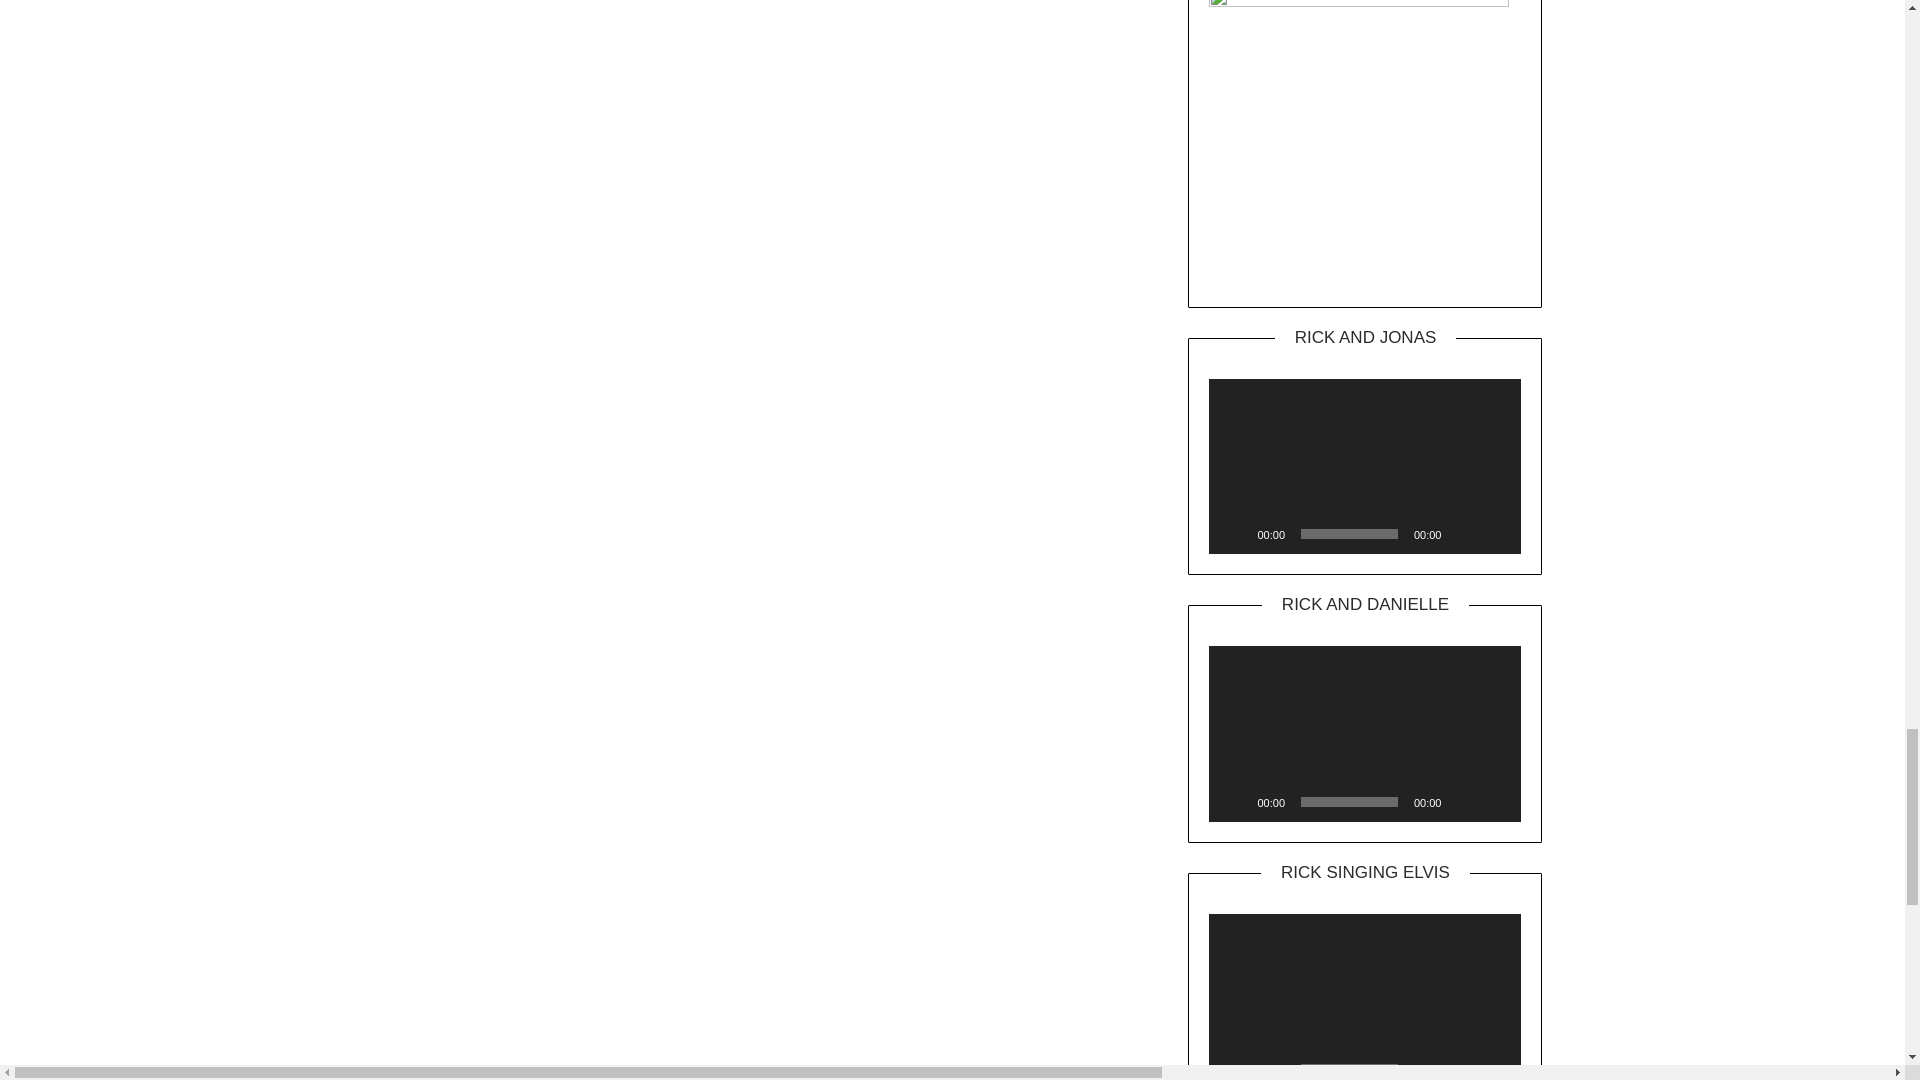 The image size is (1920, 1080). Describe the element at coordinates (1234, 802) in the screenshot. I see `Play` at that location.